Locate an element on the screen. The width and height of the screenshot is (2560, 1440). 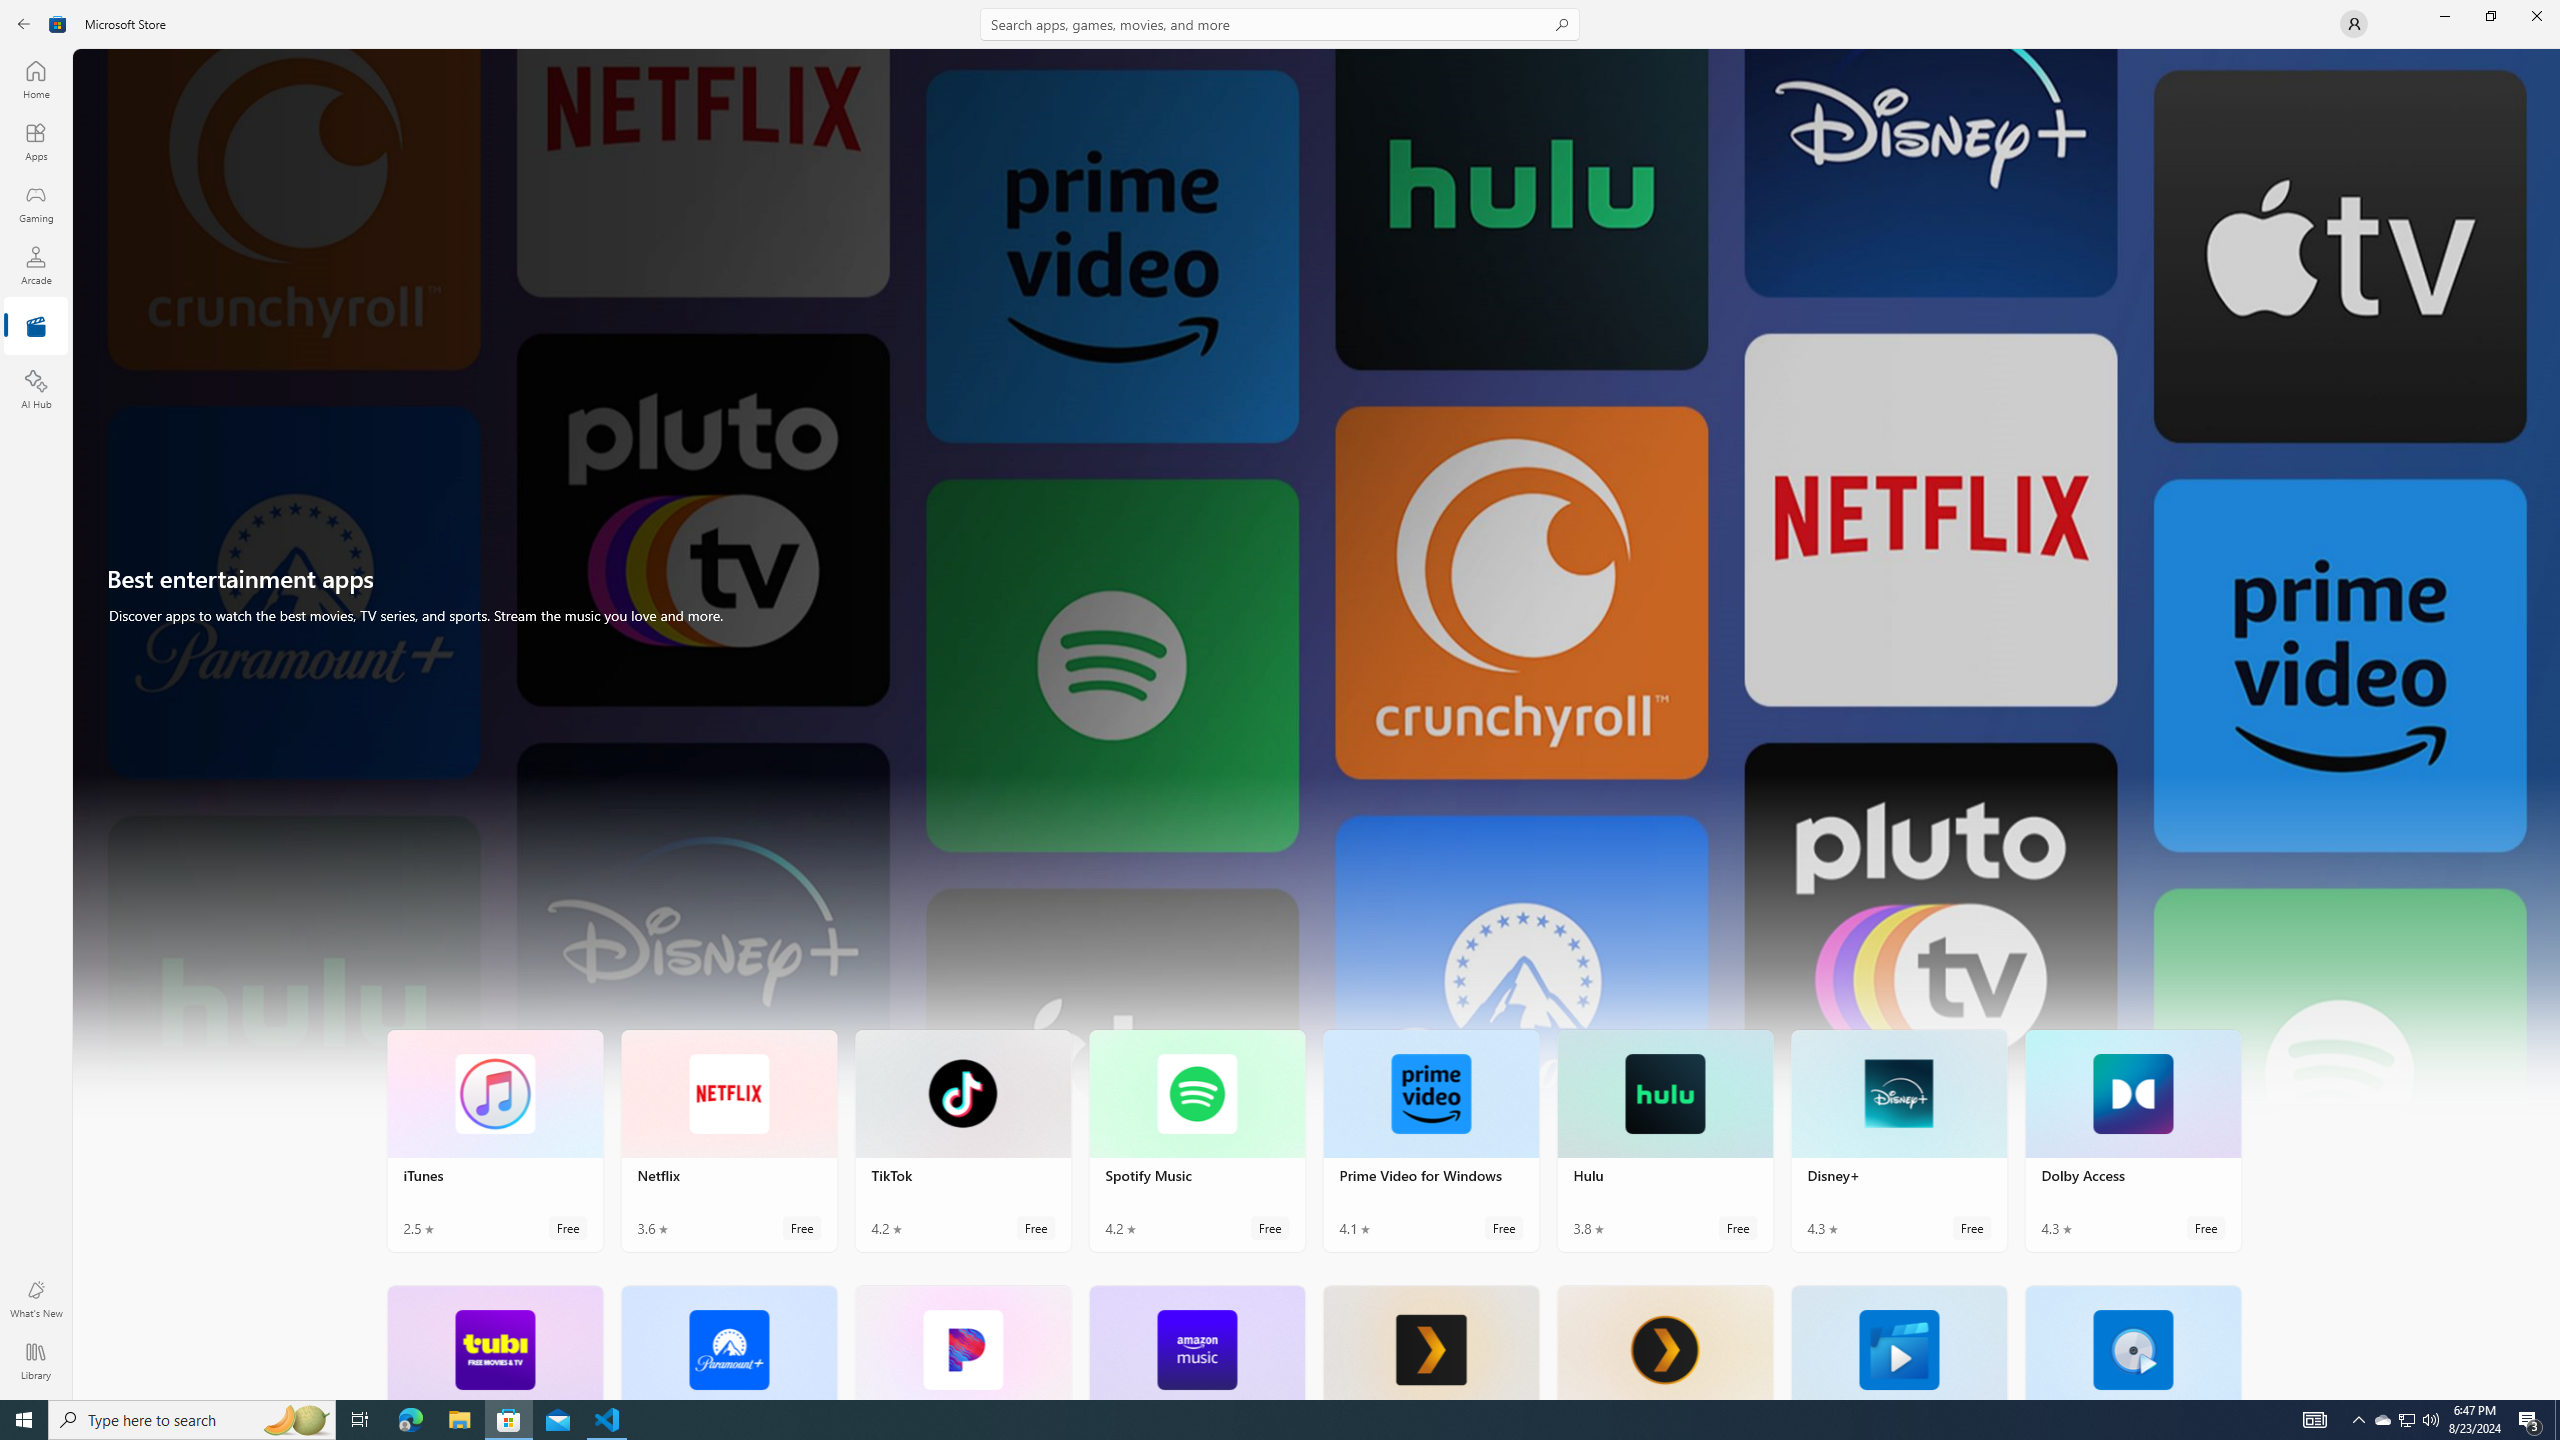
AutomationID: HeroImage is located at coordinates (1317, 592).